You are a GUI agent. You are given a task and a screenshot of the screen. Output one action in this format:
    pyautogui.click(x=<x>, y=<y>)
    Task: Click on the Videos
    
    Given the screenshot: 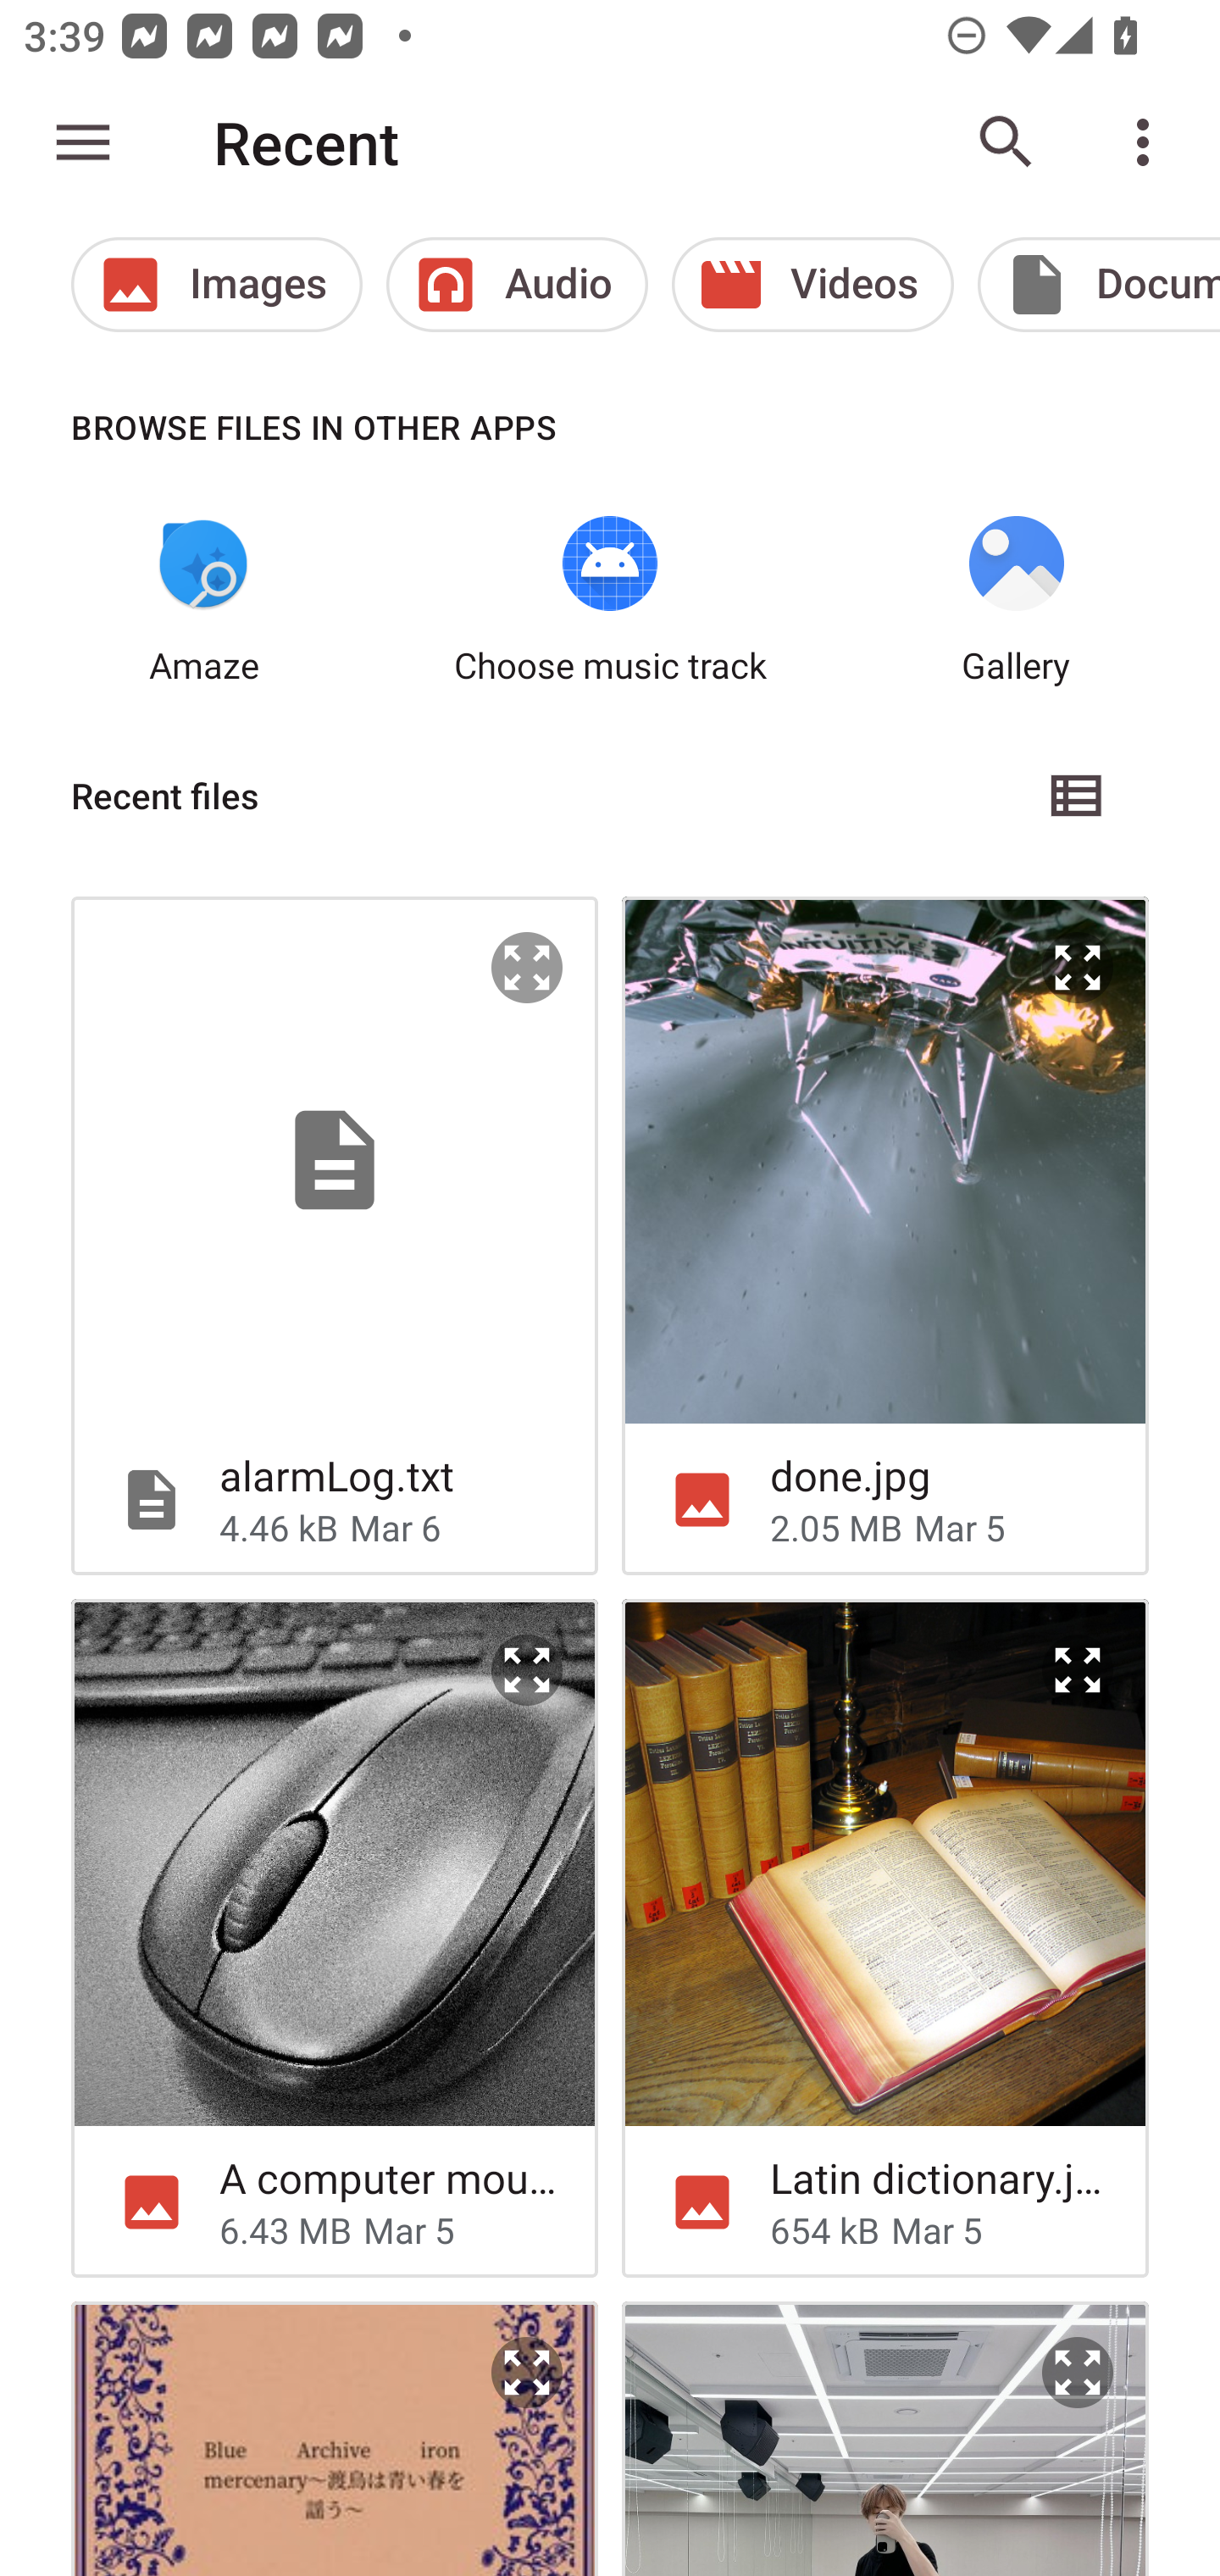 What is the action you would take?
    pyautogui.click(x=813, y=285)
    